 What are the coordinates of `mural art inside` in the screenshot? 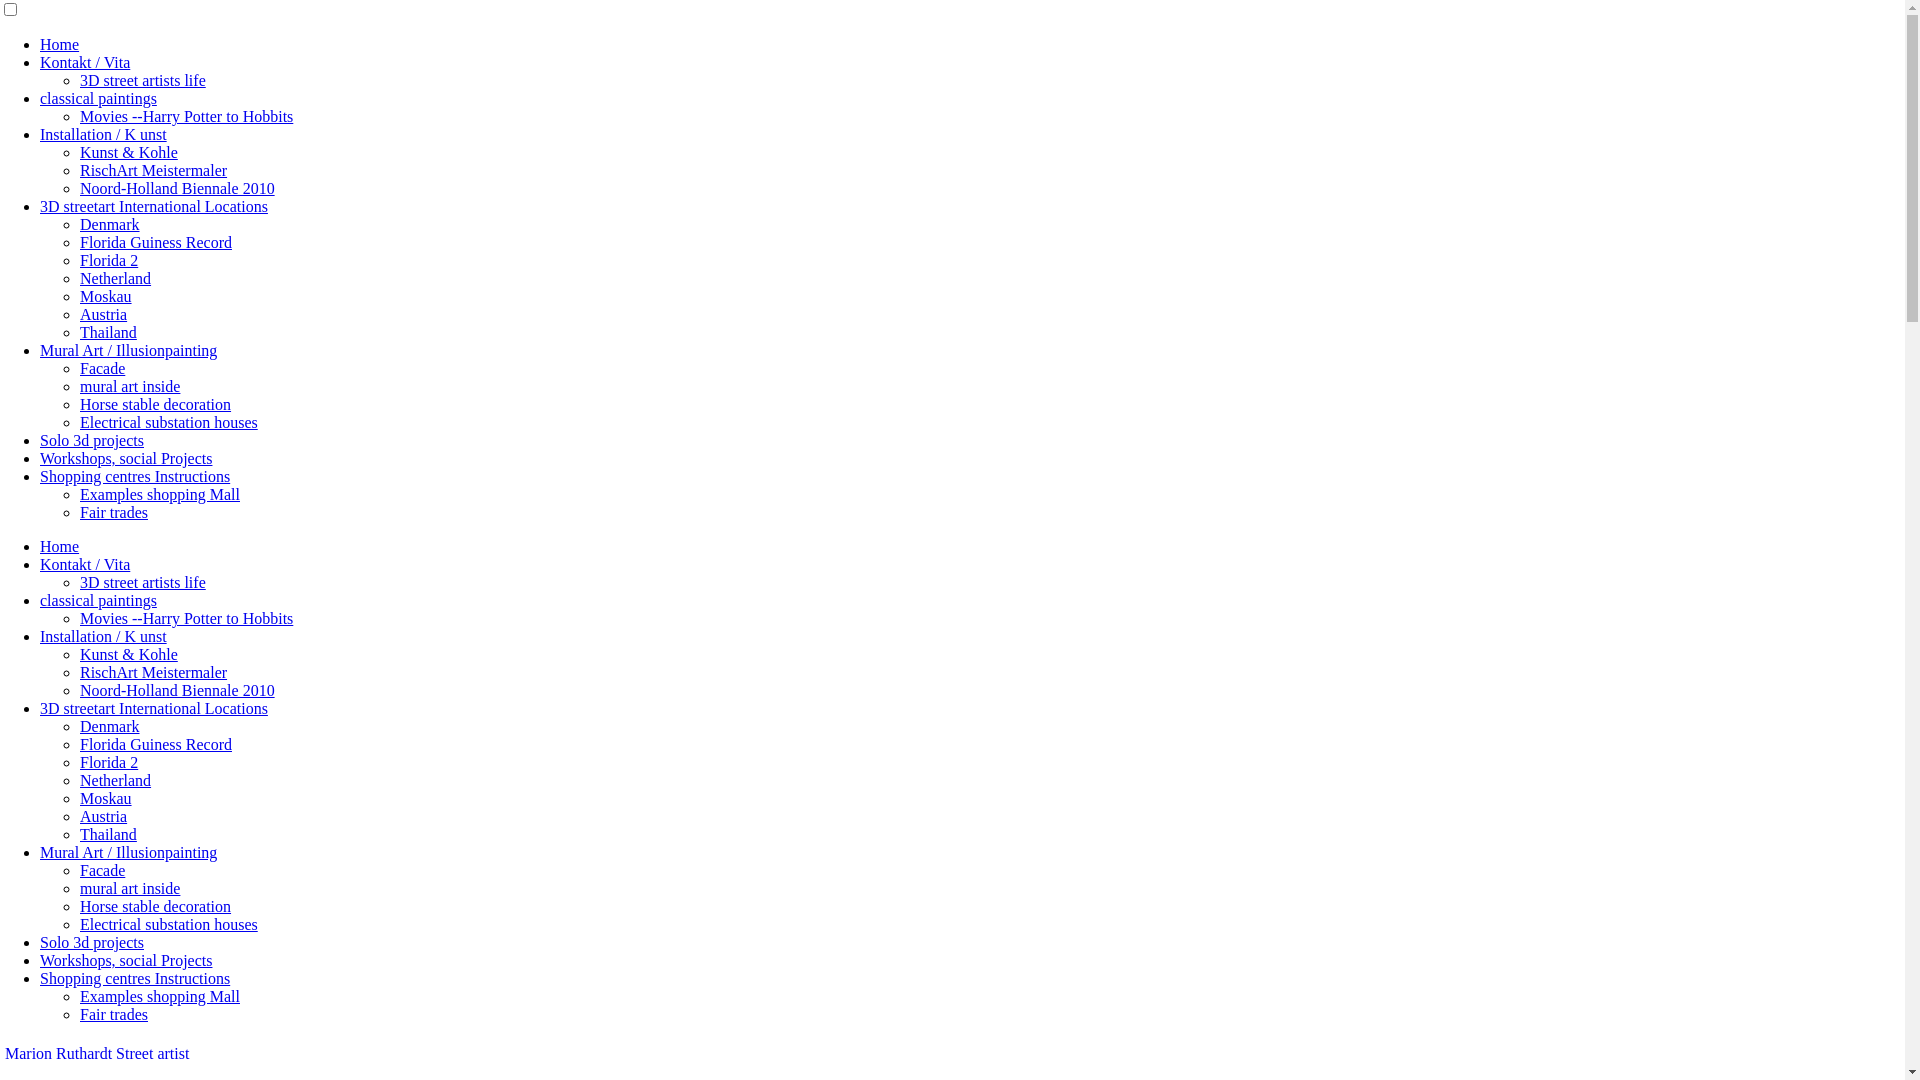 It's located at (130, 888).